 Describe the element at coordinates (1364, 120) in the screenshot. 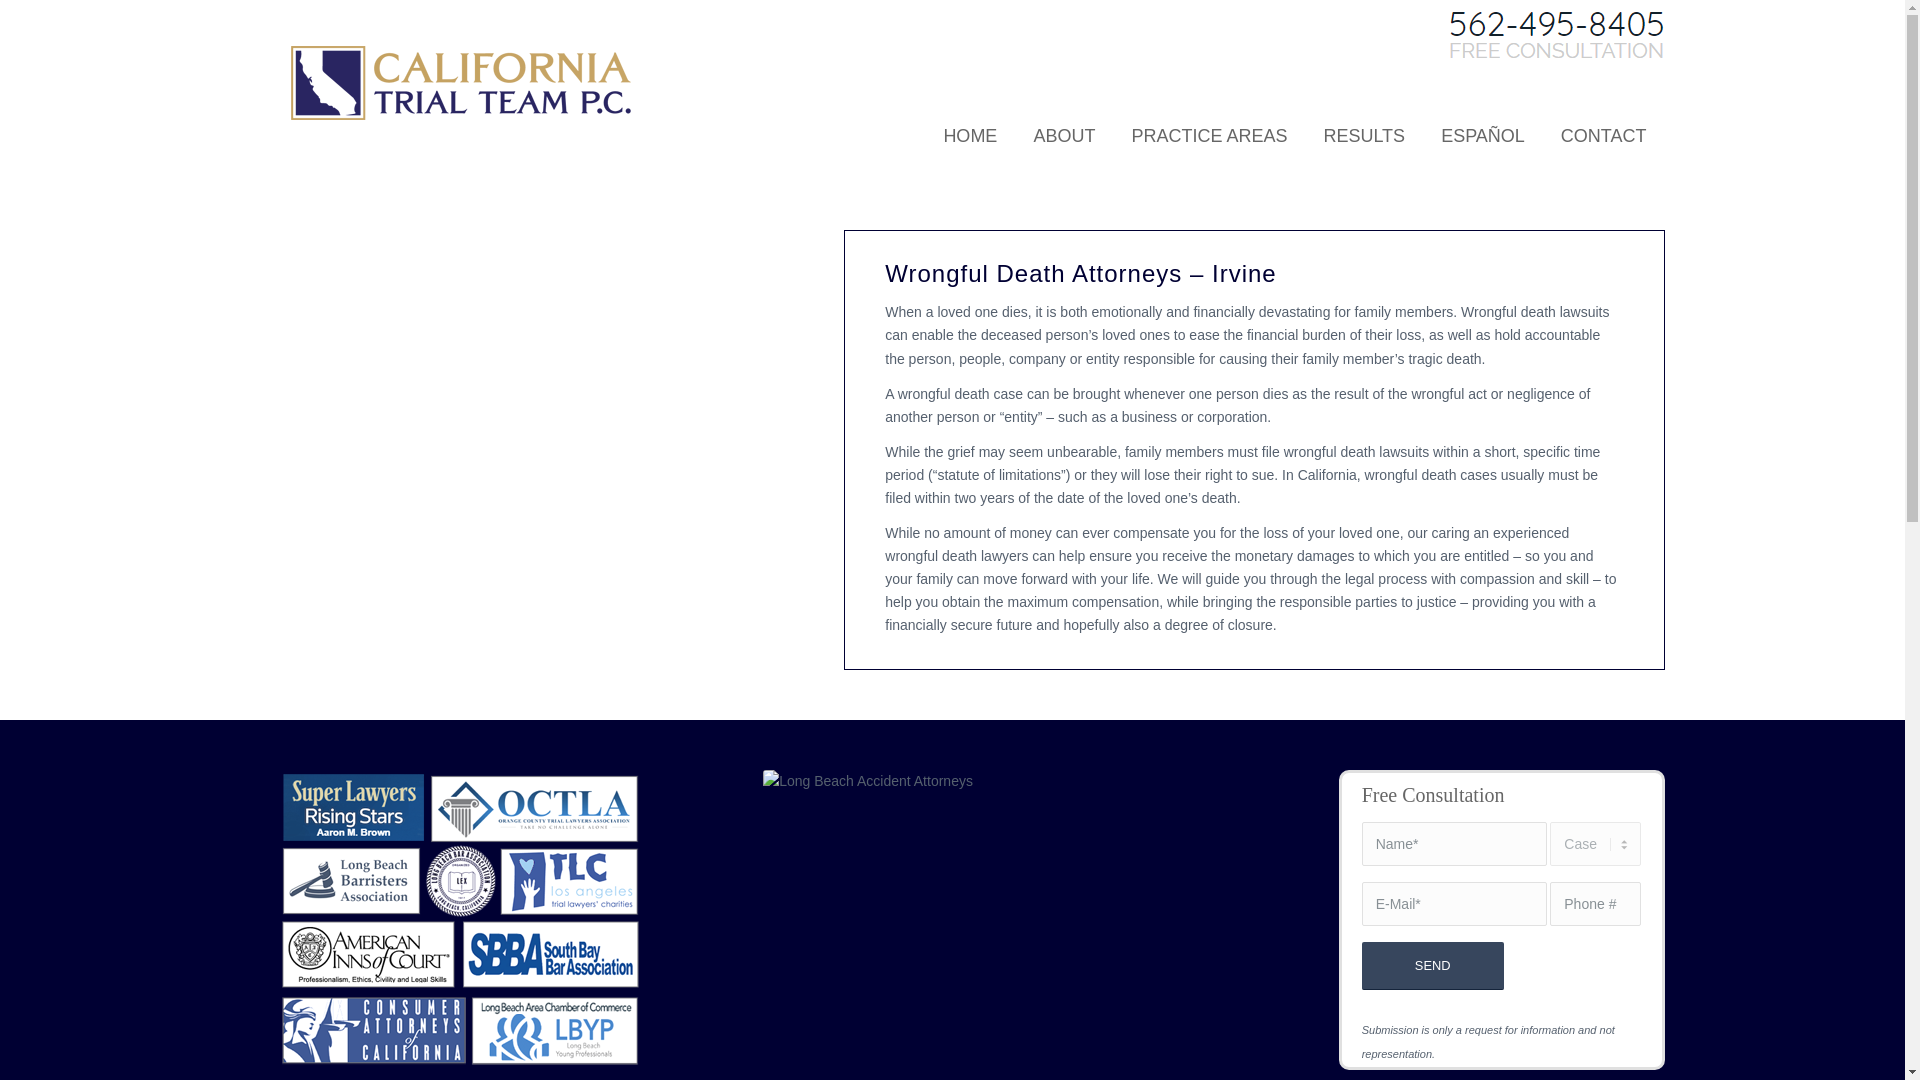

I see `RESULTS` at that location.